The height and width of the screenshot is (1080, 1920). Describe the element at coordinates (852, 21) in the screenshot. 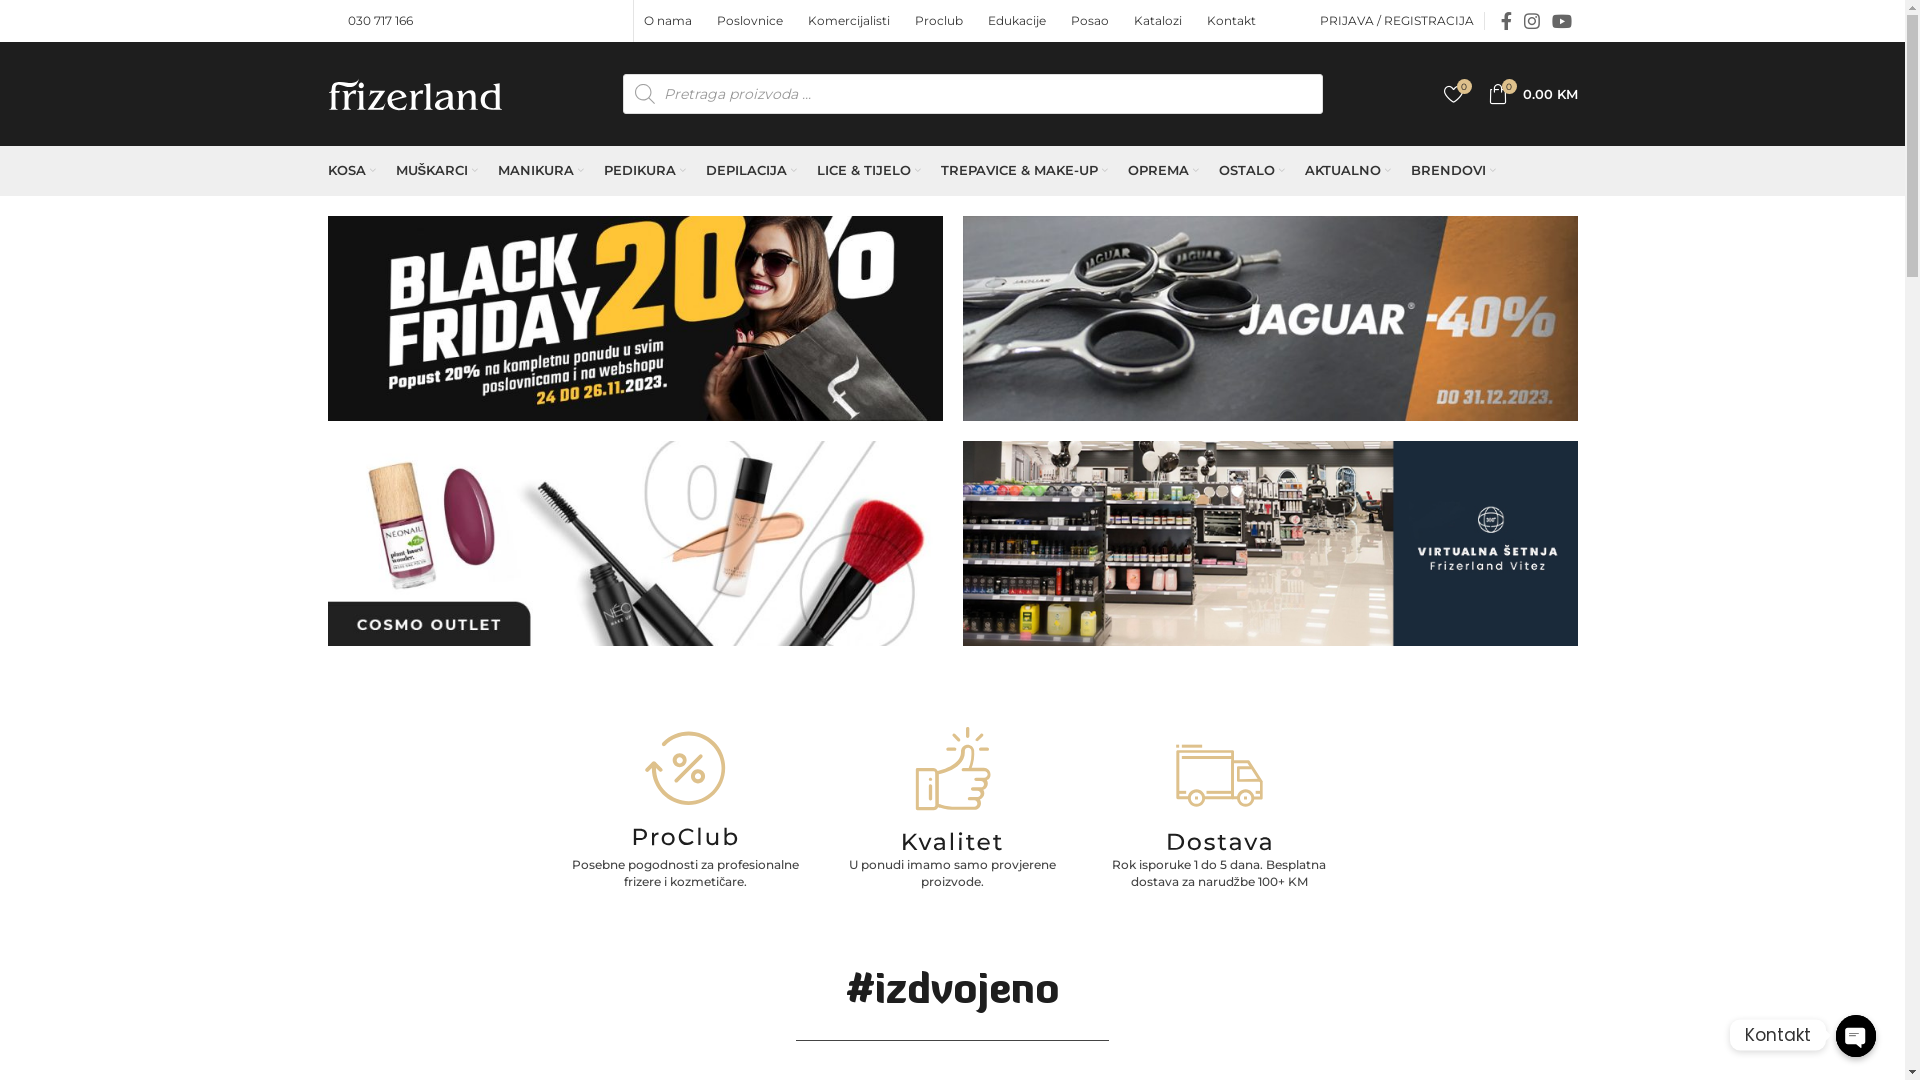

I see `Komercijalisti` at that location.